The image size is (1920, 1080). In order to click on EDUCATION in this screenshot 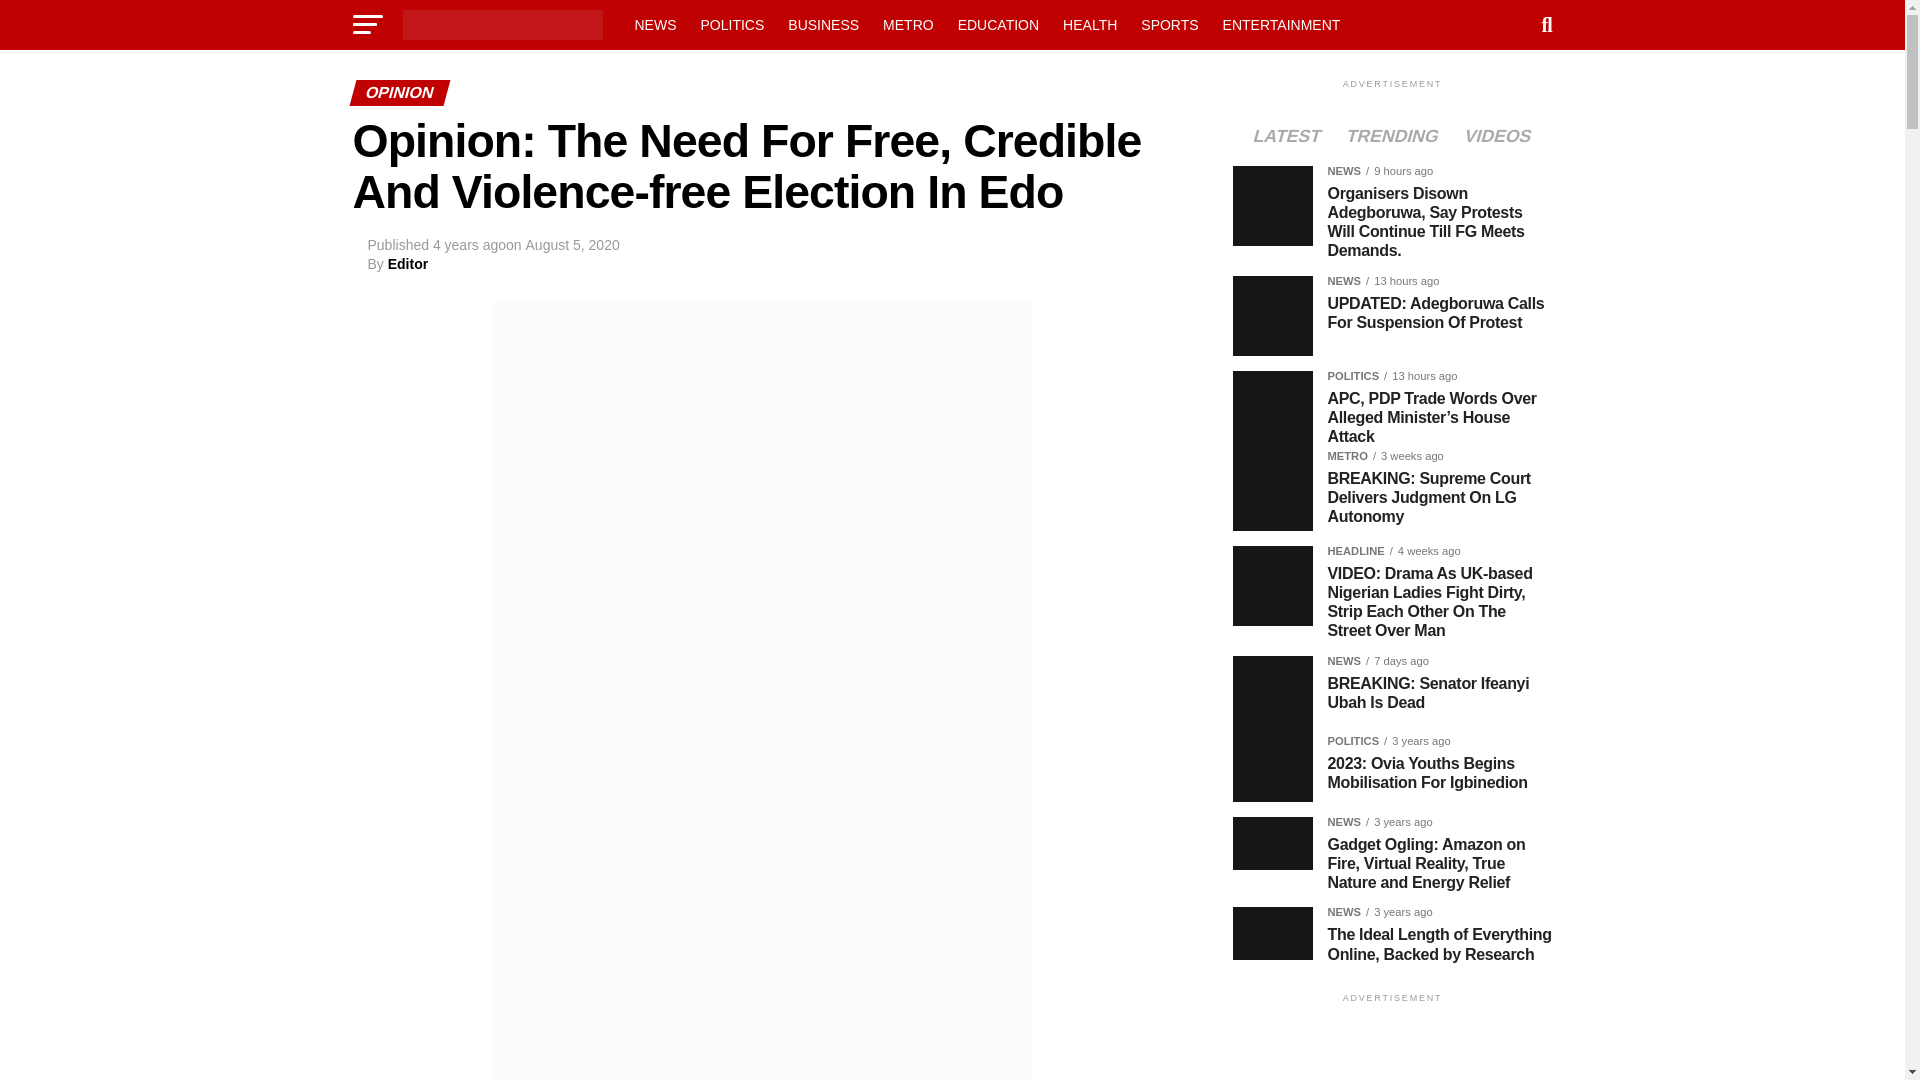, I will do `click(998, 24)`.